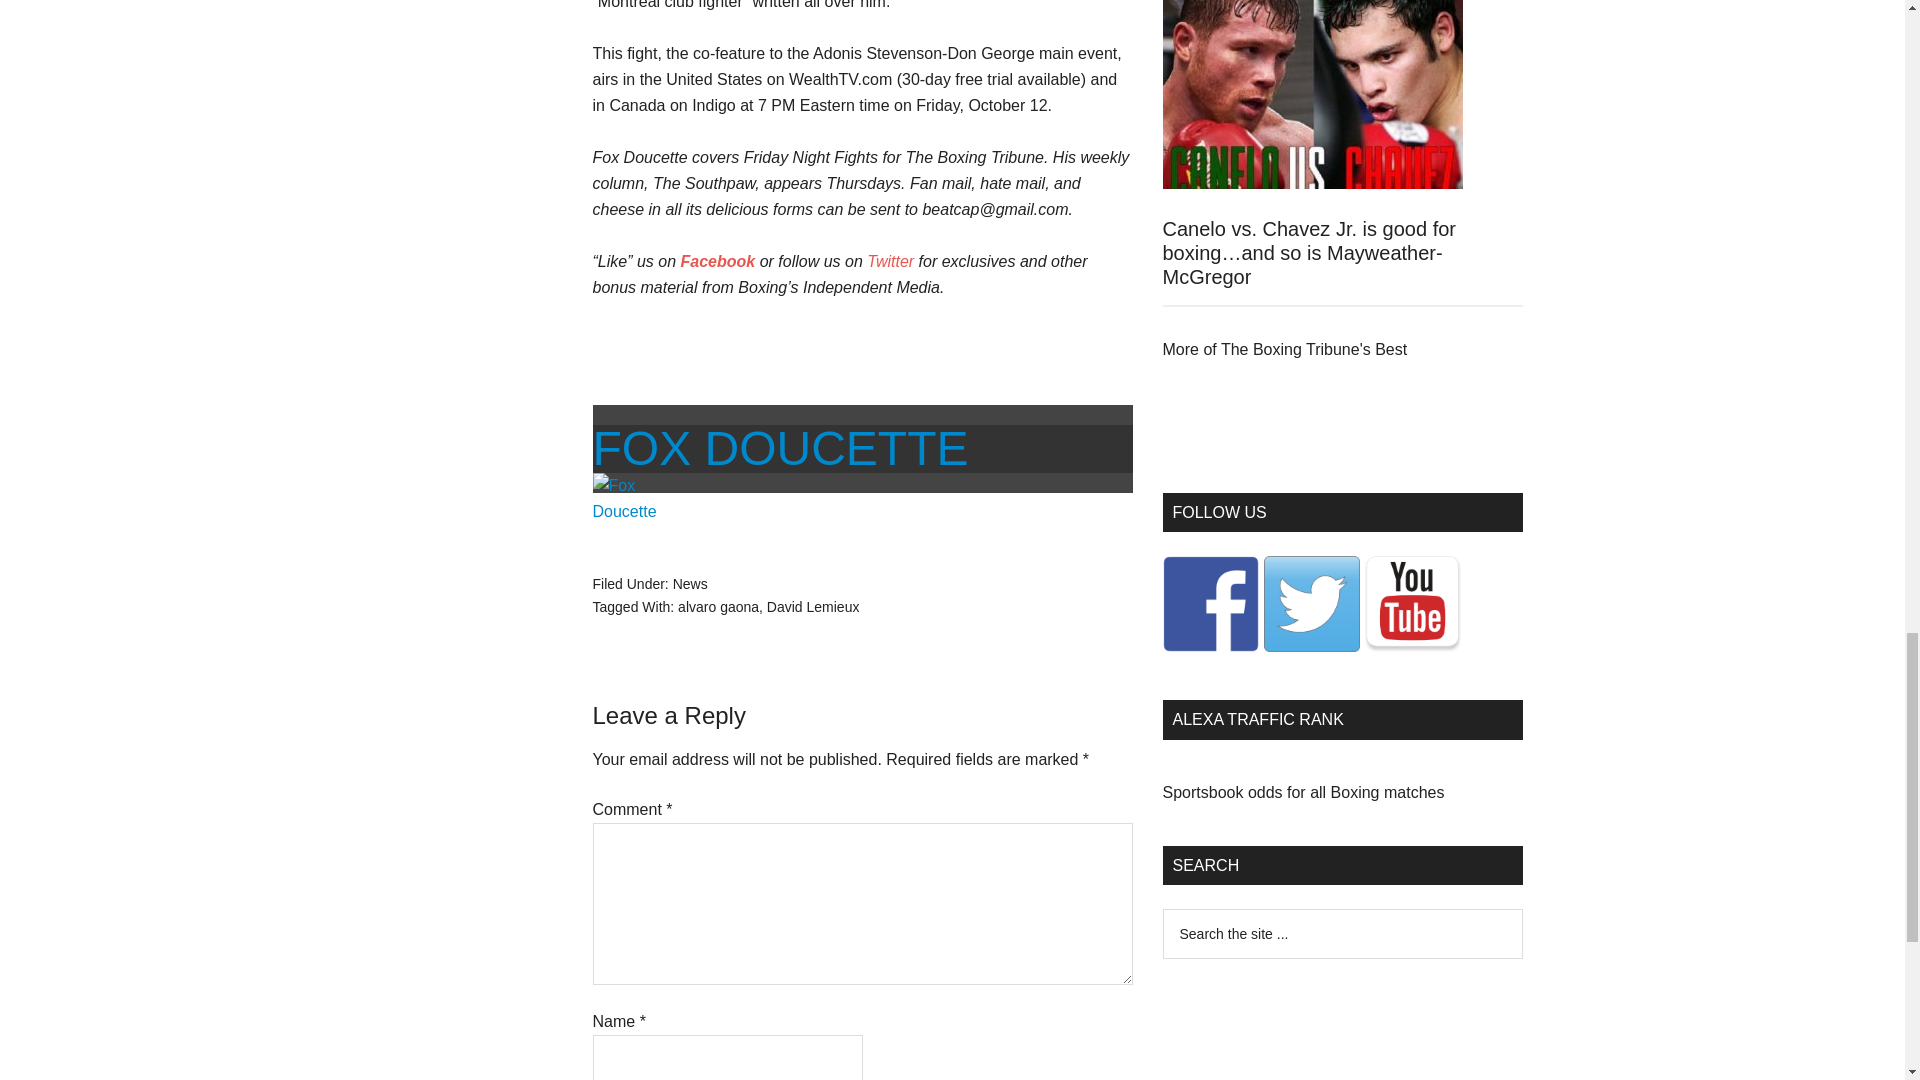 The height and width of the screenshot is (1080, 1920). What do you see at coordinates (1411, 604) in the screenshot?
I see `Find us on YouTube` at bounding box center [1411, 604].